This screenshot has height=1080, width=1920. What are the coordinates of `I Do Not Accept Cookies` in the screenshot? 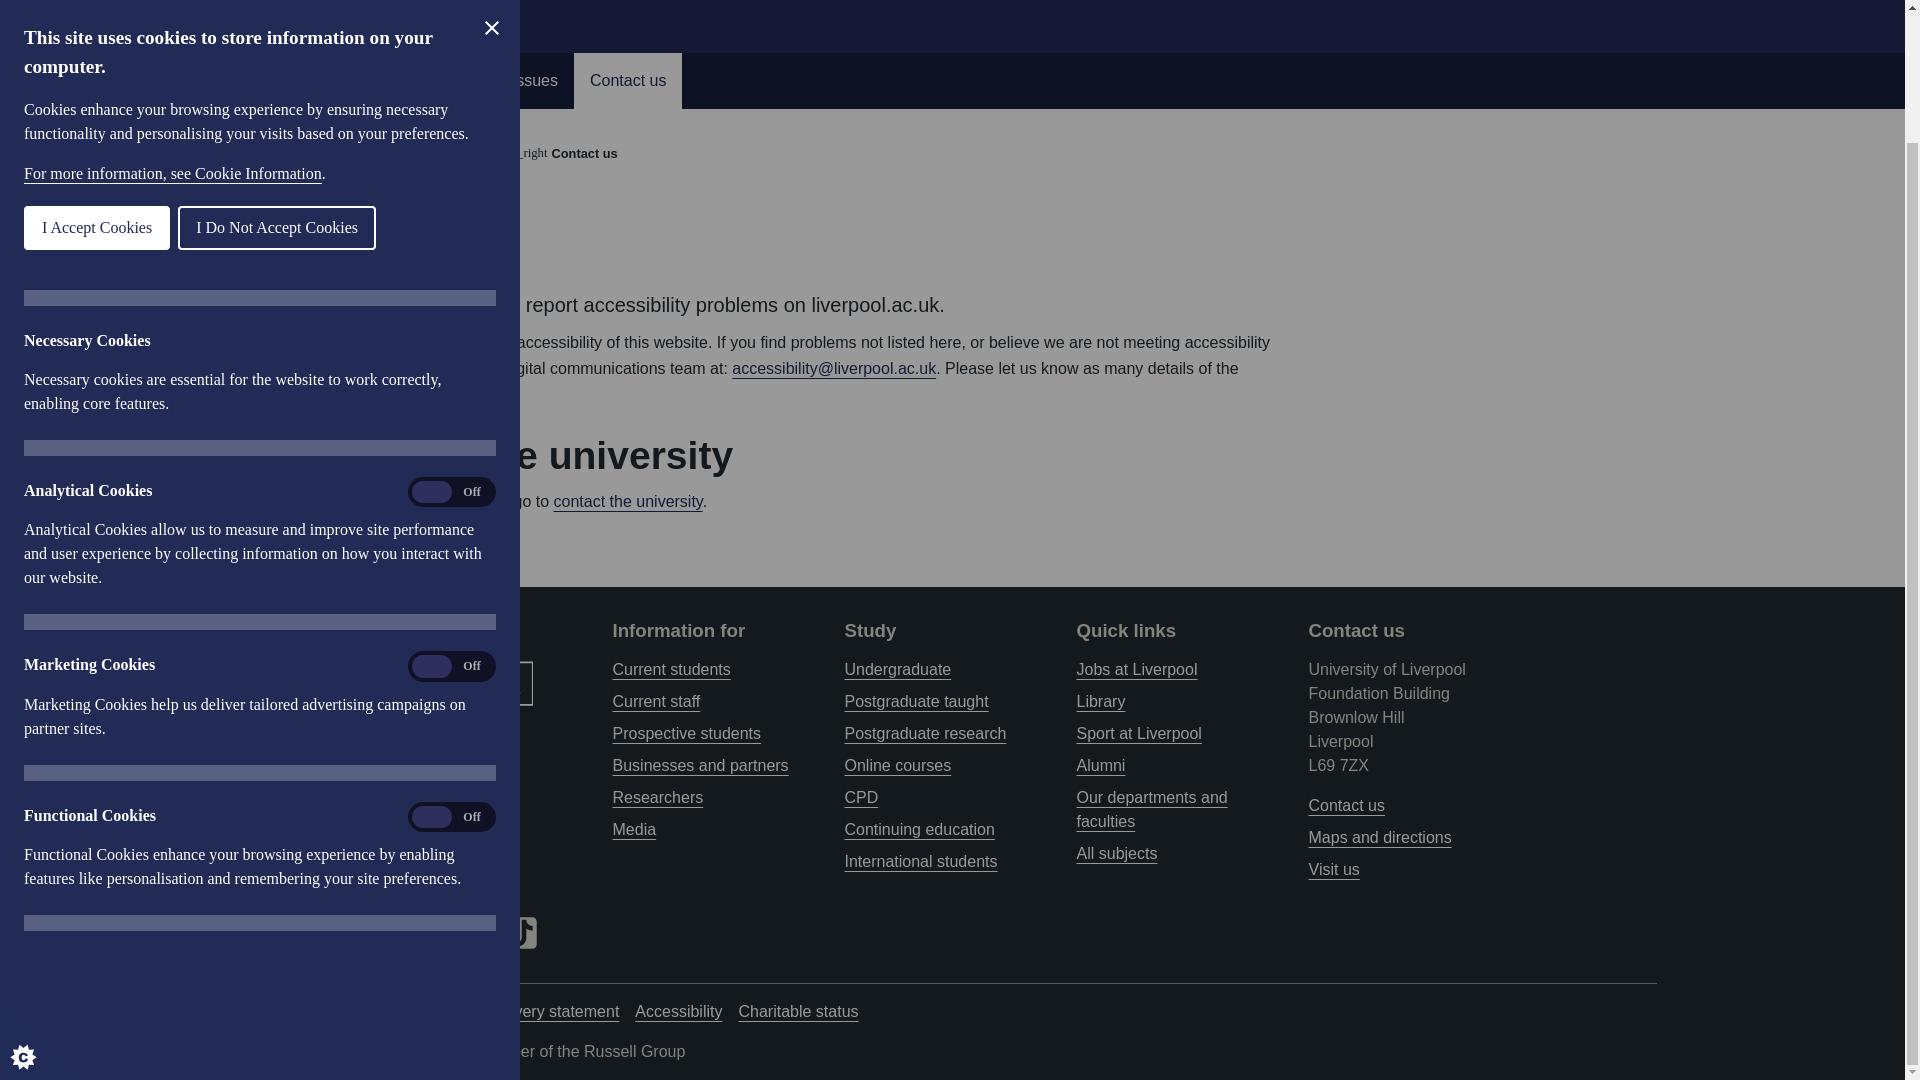 It's located at (56, 78).